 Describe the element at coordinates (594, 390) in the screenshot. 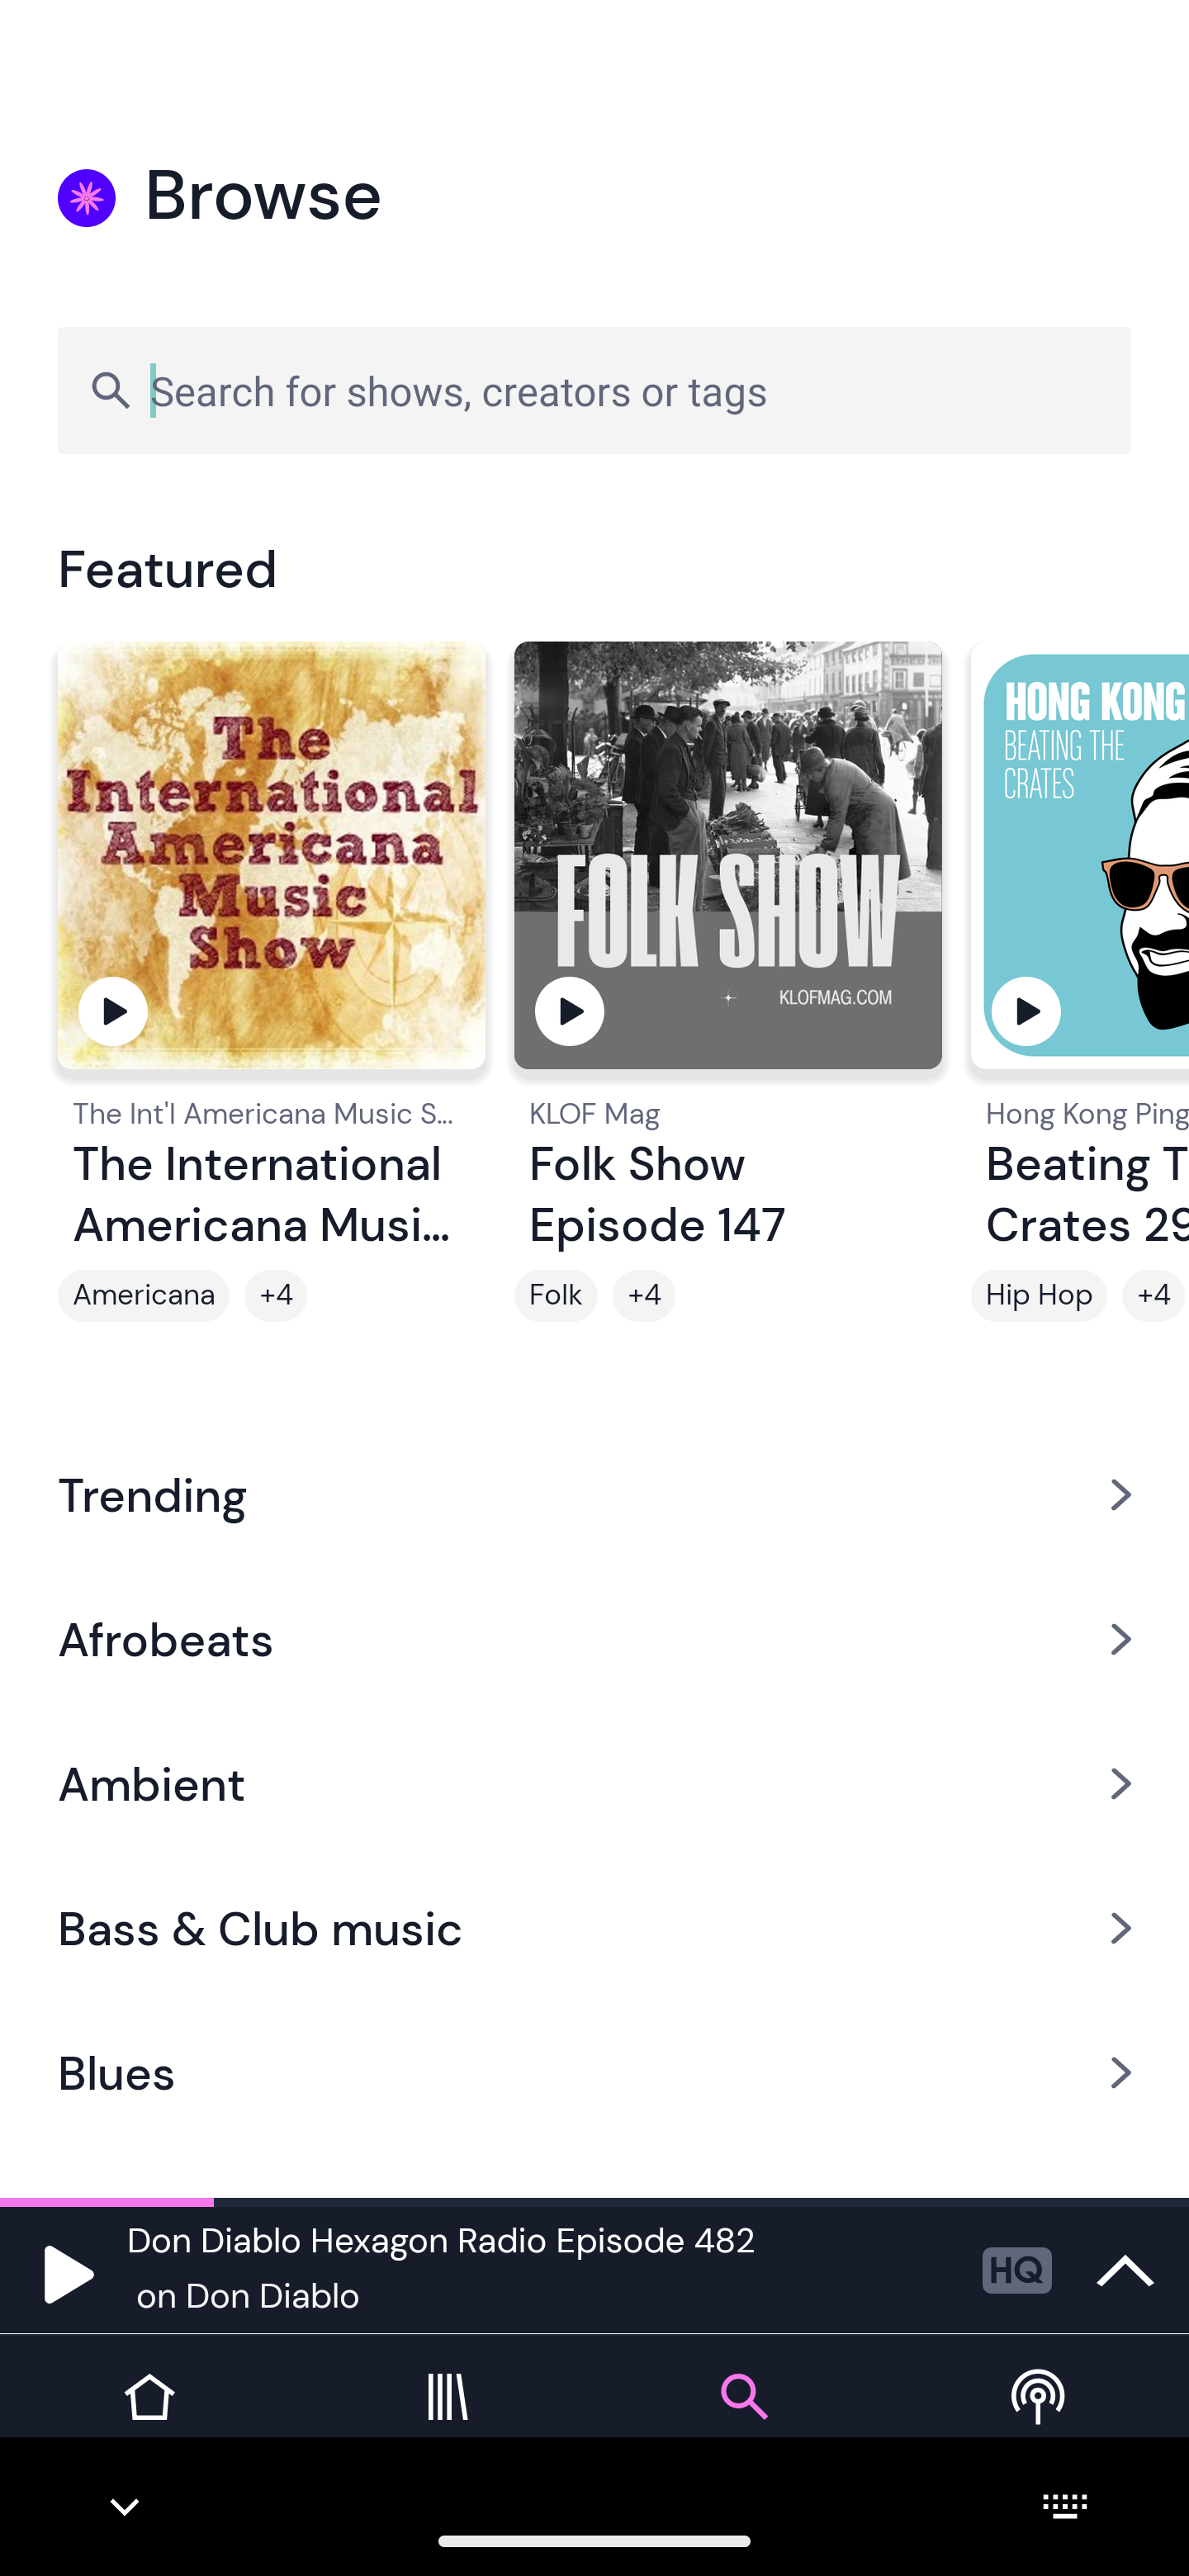

I see `Search for shows, creators or tags` at that location.